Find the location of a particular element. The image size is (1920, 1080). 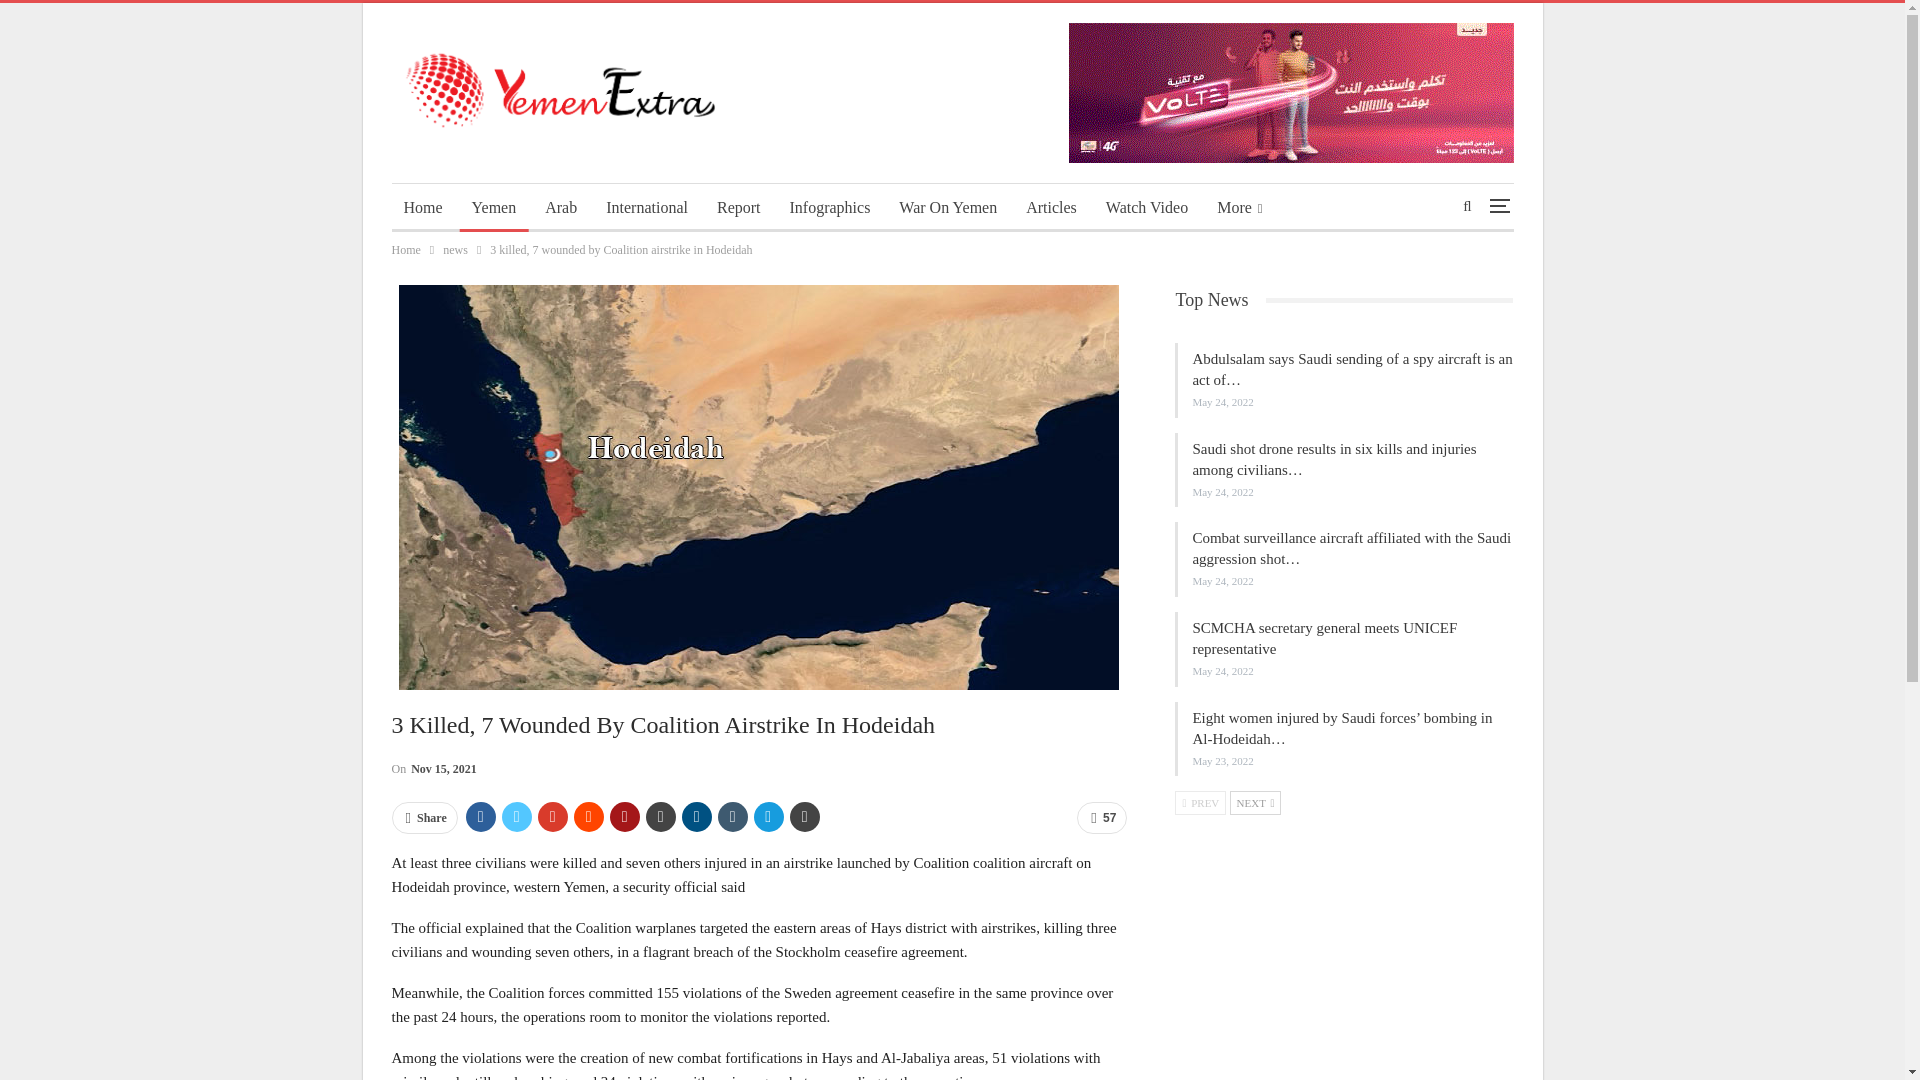

news is located at coordinates (456, 250).